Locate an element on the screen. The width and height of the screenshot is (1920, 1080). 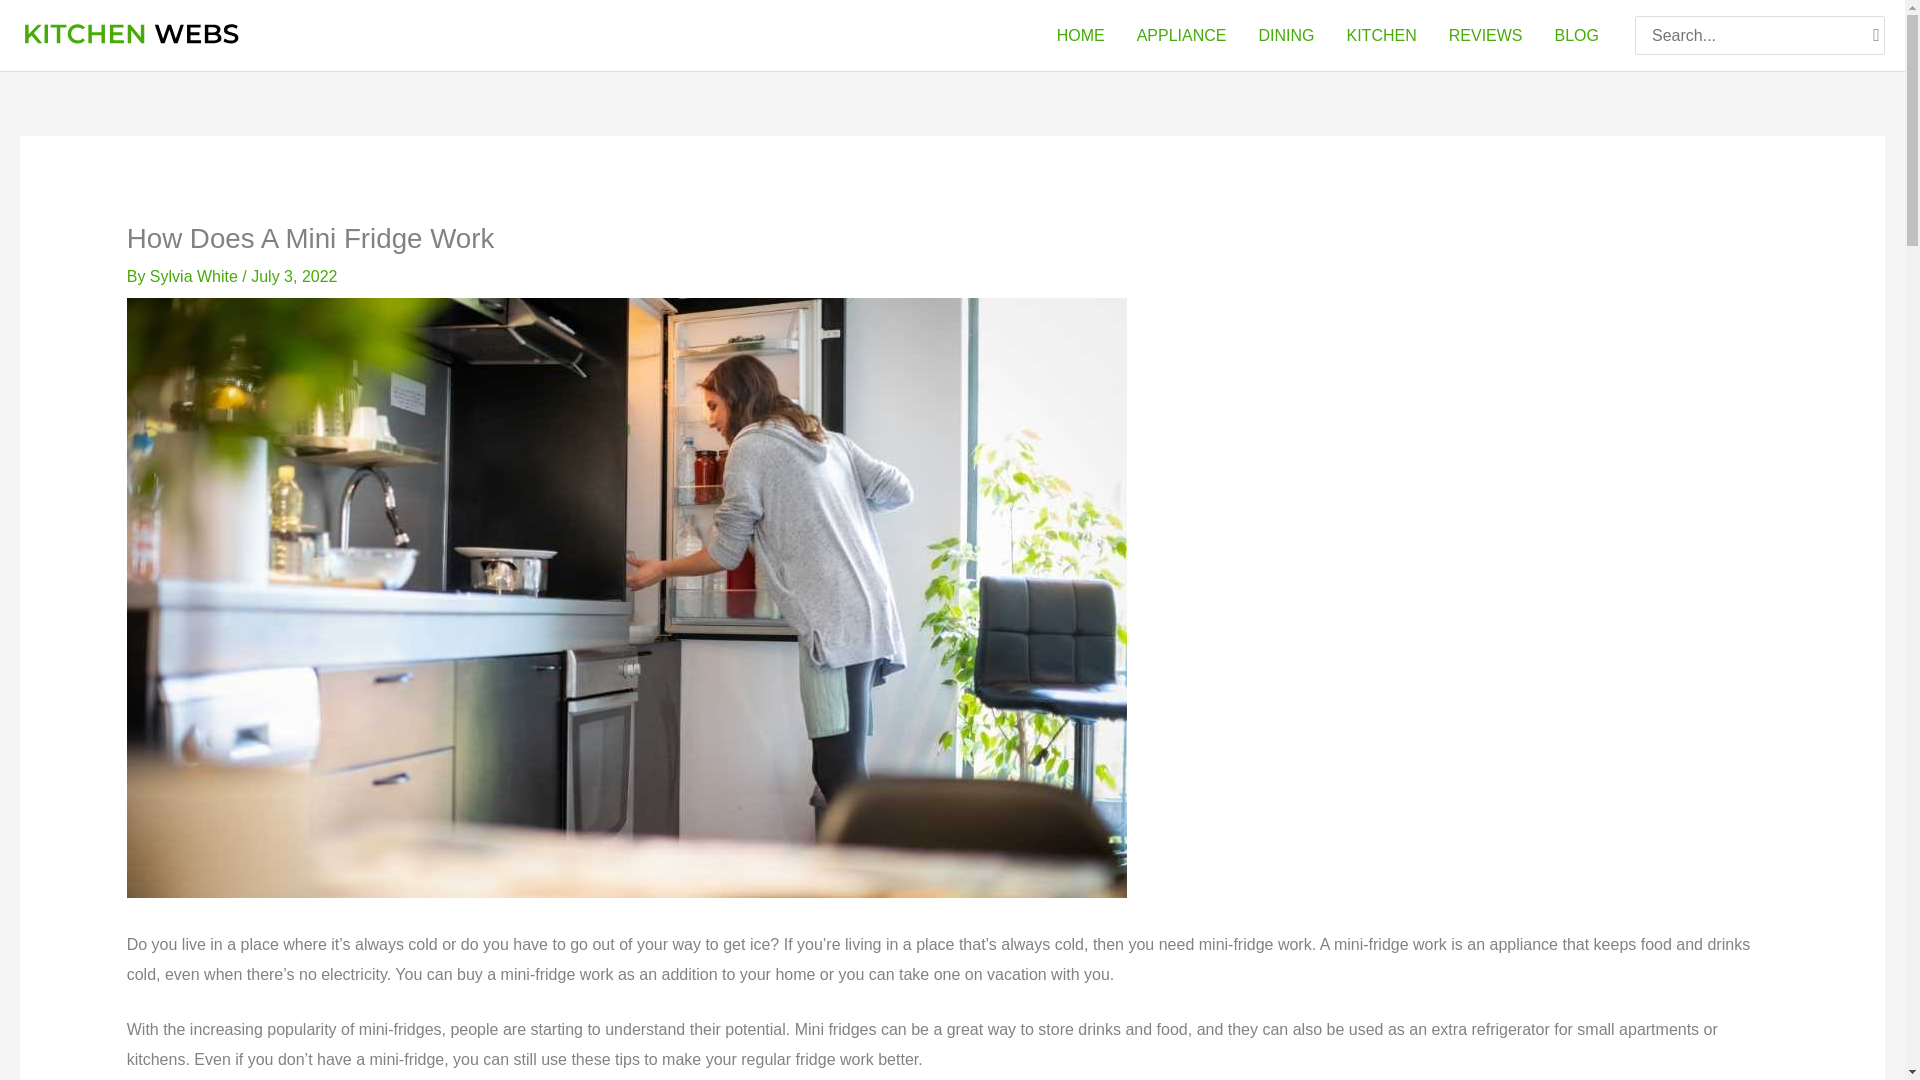
HOME is located at coordinates (1080, 36).